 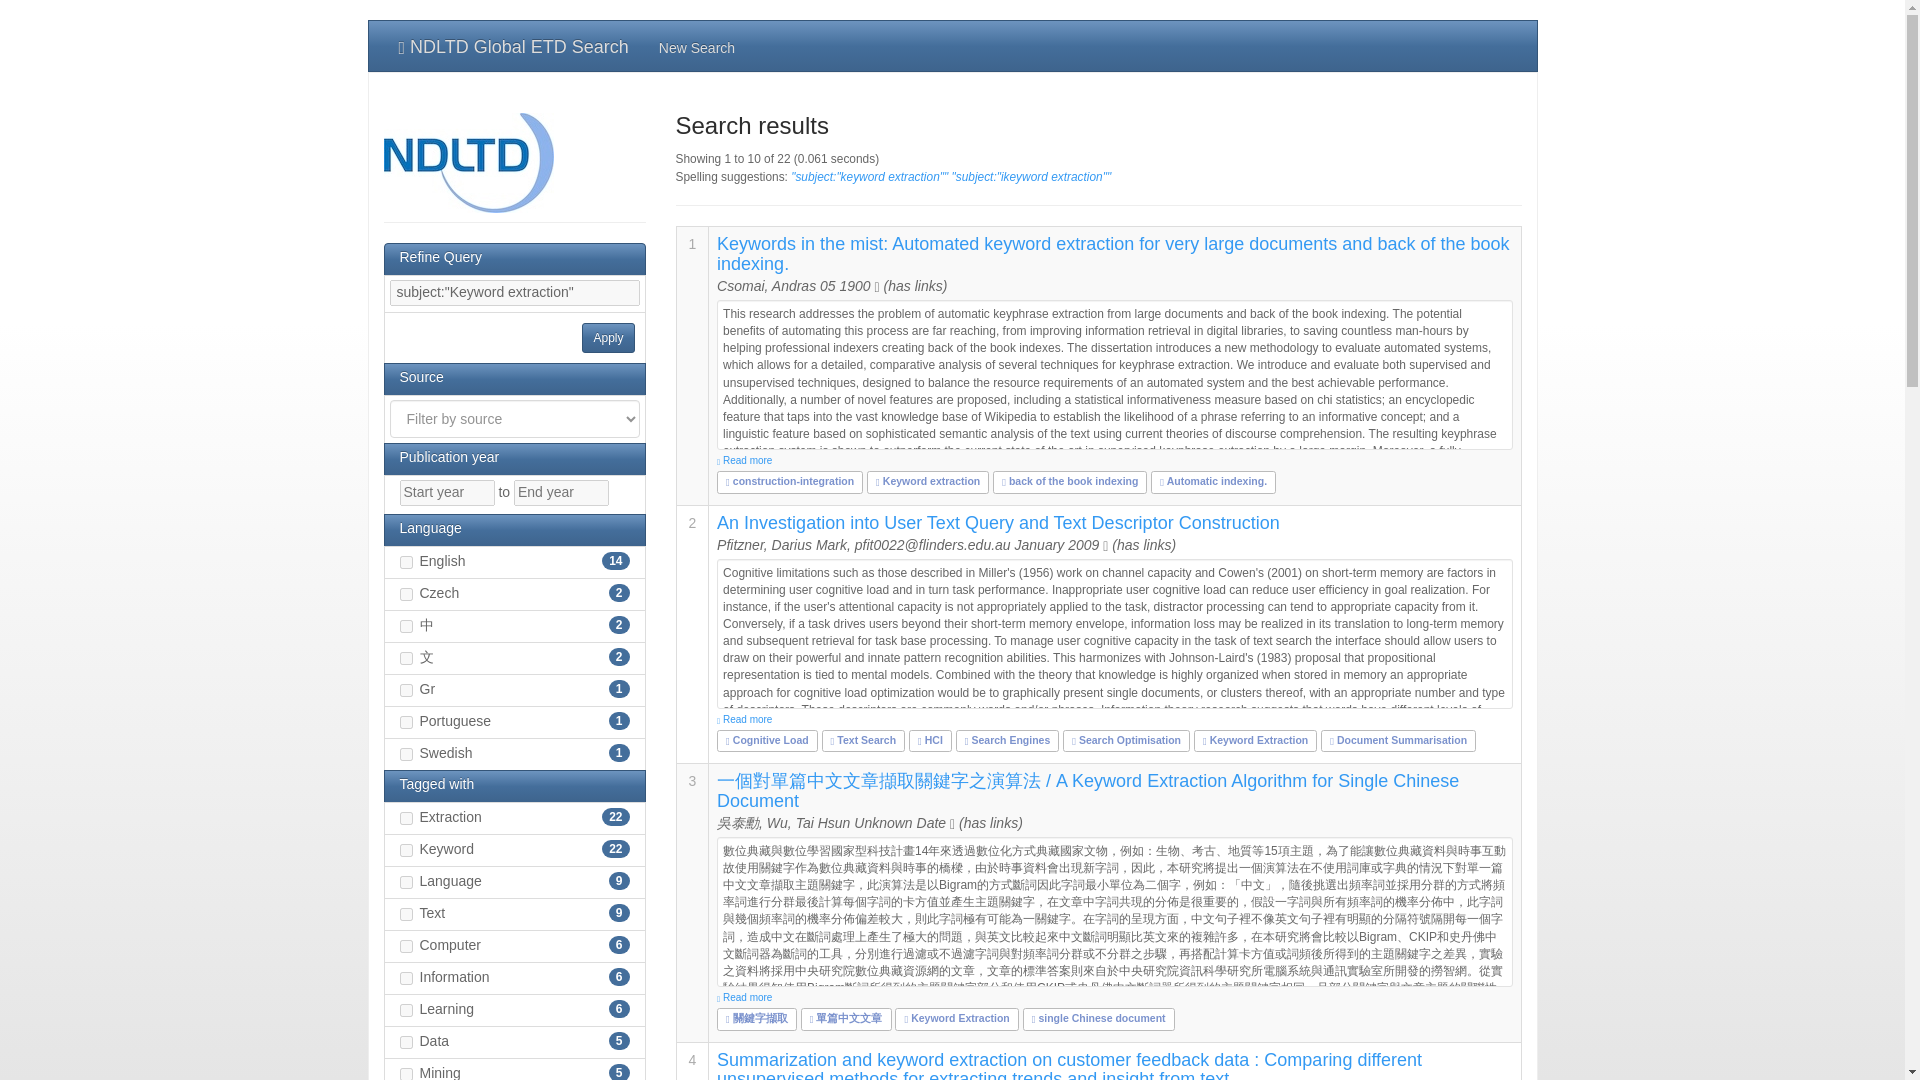 I want to click on portuguese, so click(x=406, y=722).